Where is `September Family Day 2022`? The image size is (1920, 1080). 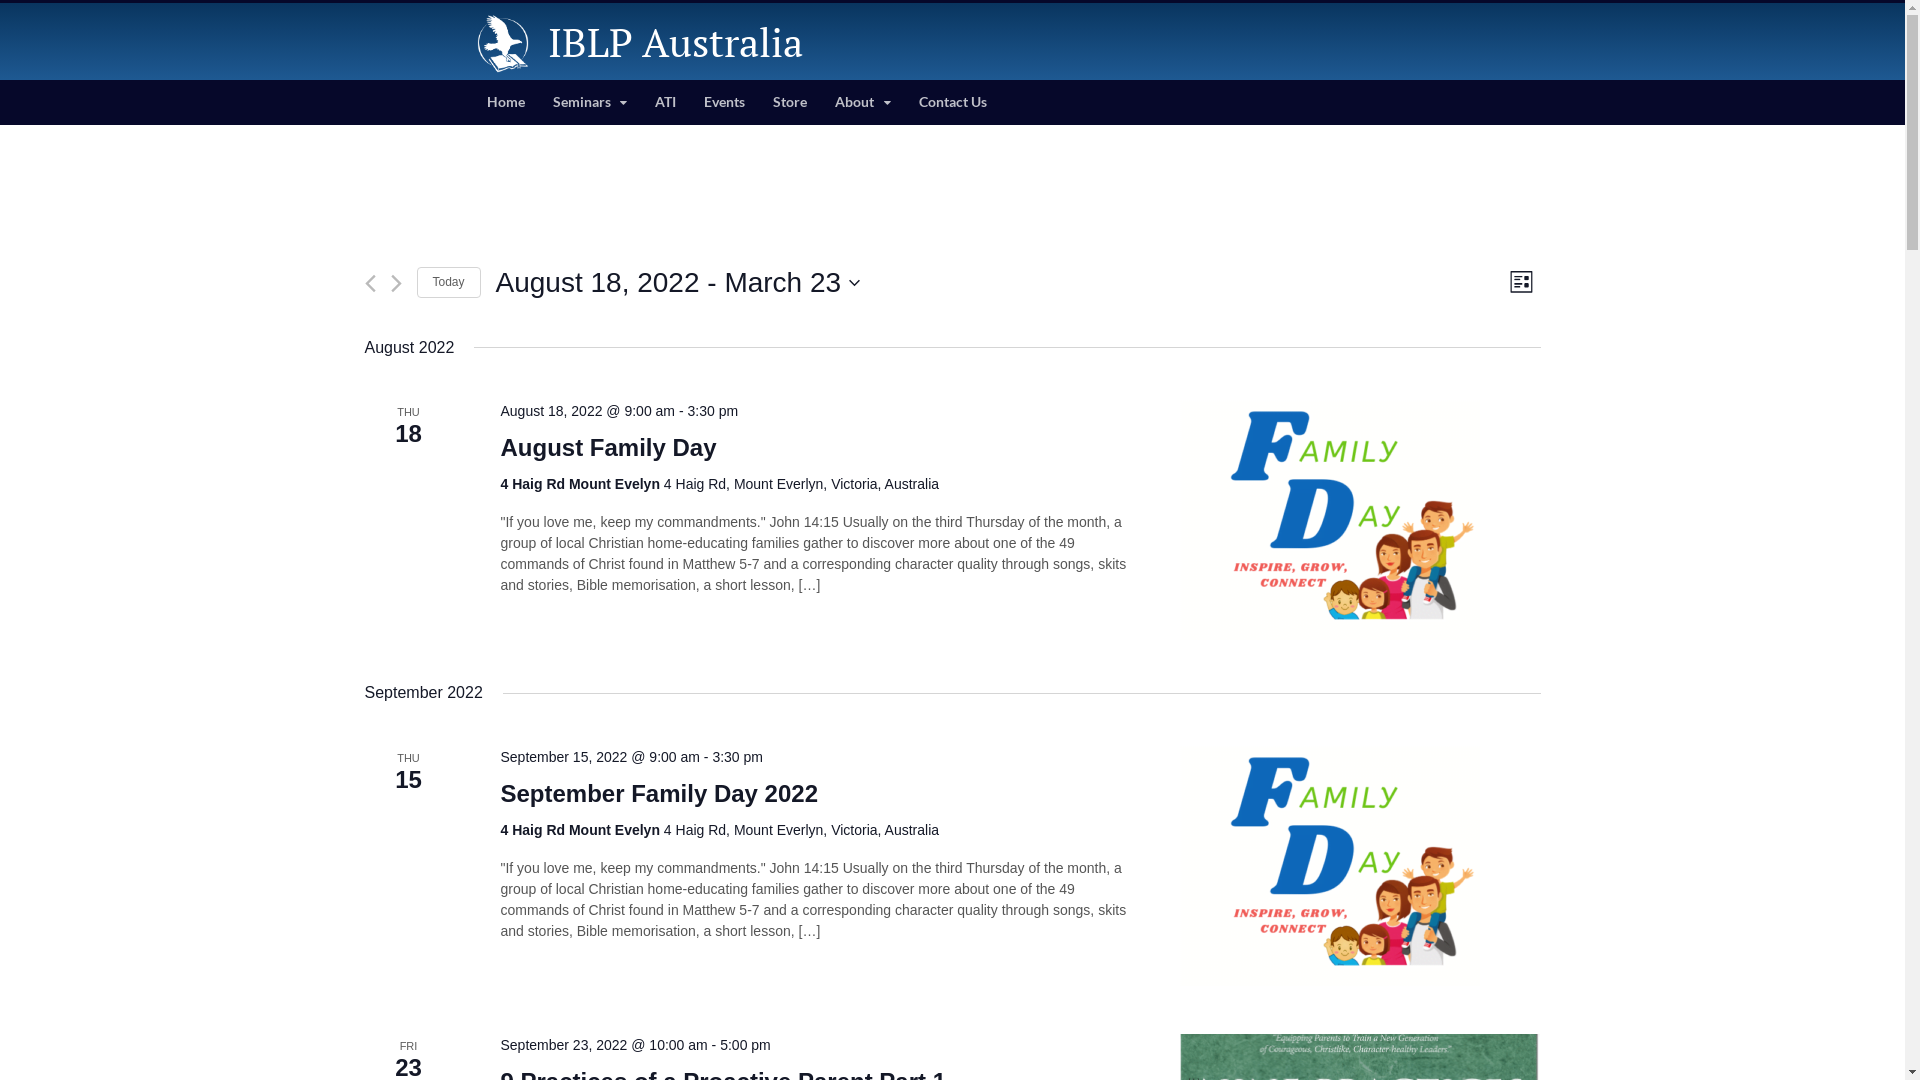 September Family Day 2022 is located at coordinates (659, 794).